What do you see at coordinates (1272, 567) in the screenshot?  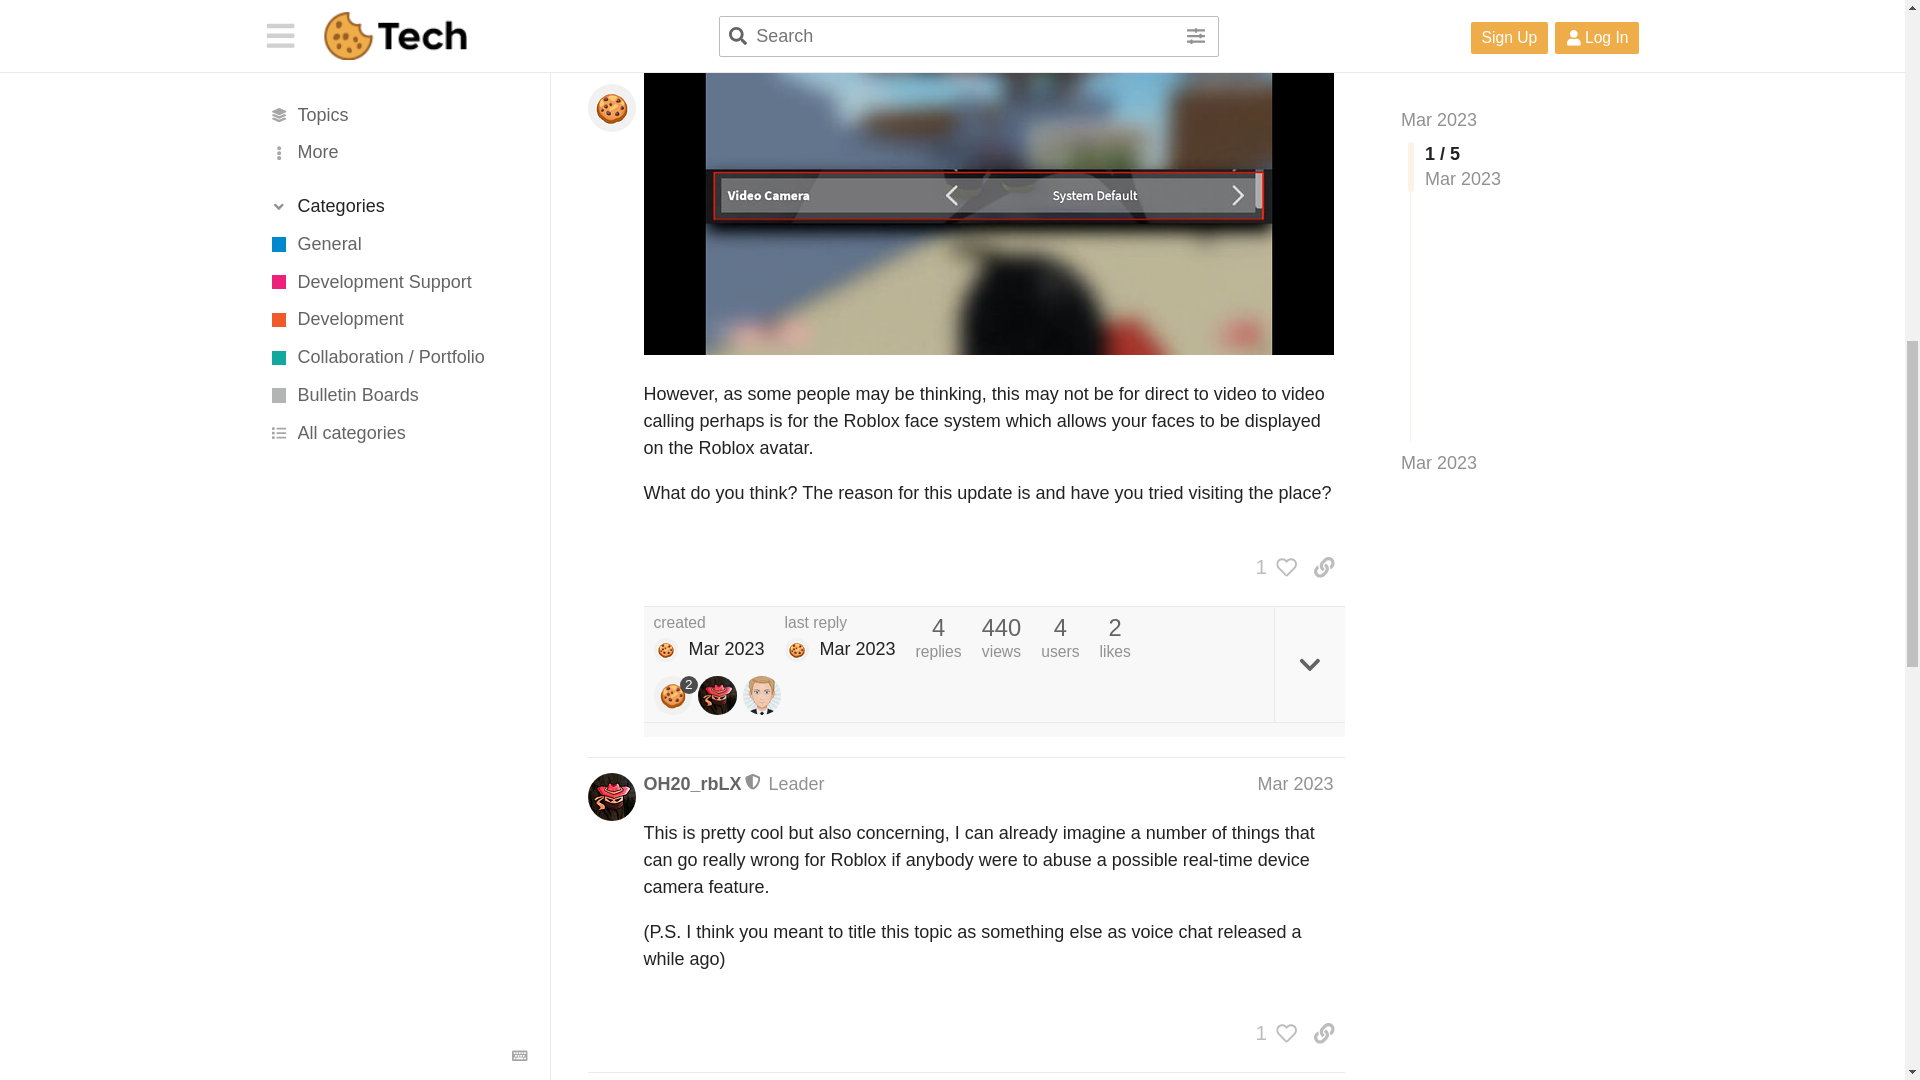 I see `1` at bounding box center [1272, 567].